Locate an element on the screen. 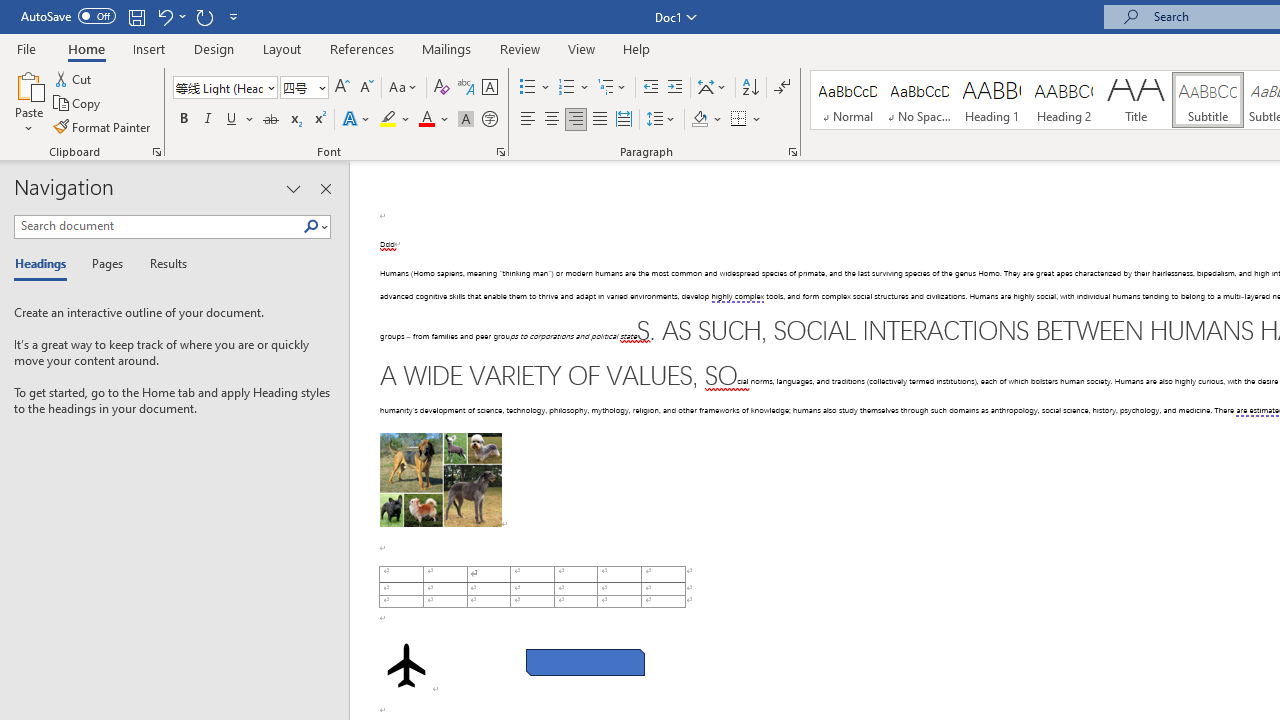 The height and width of the screenshot is (720, 1280). Undo Paragraph Alignment is located at coordinates (170, 16).